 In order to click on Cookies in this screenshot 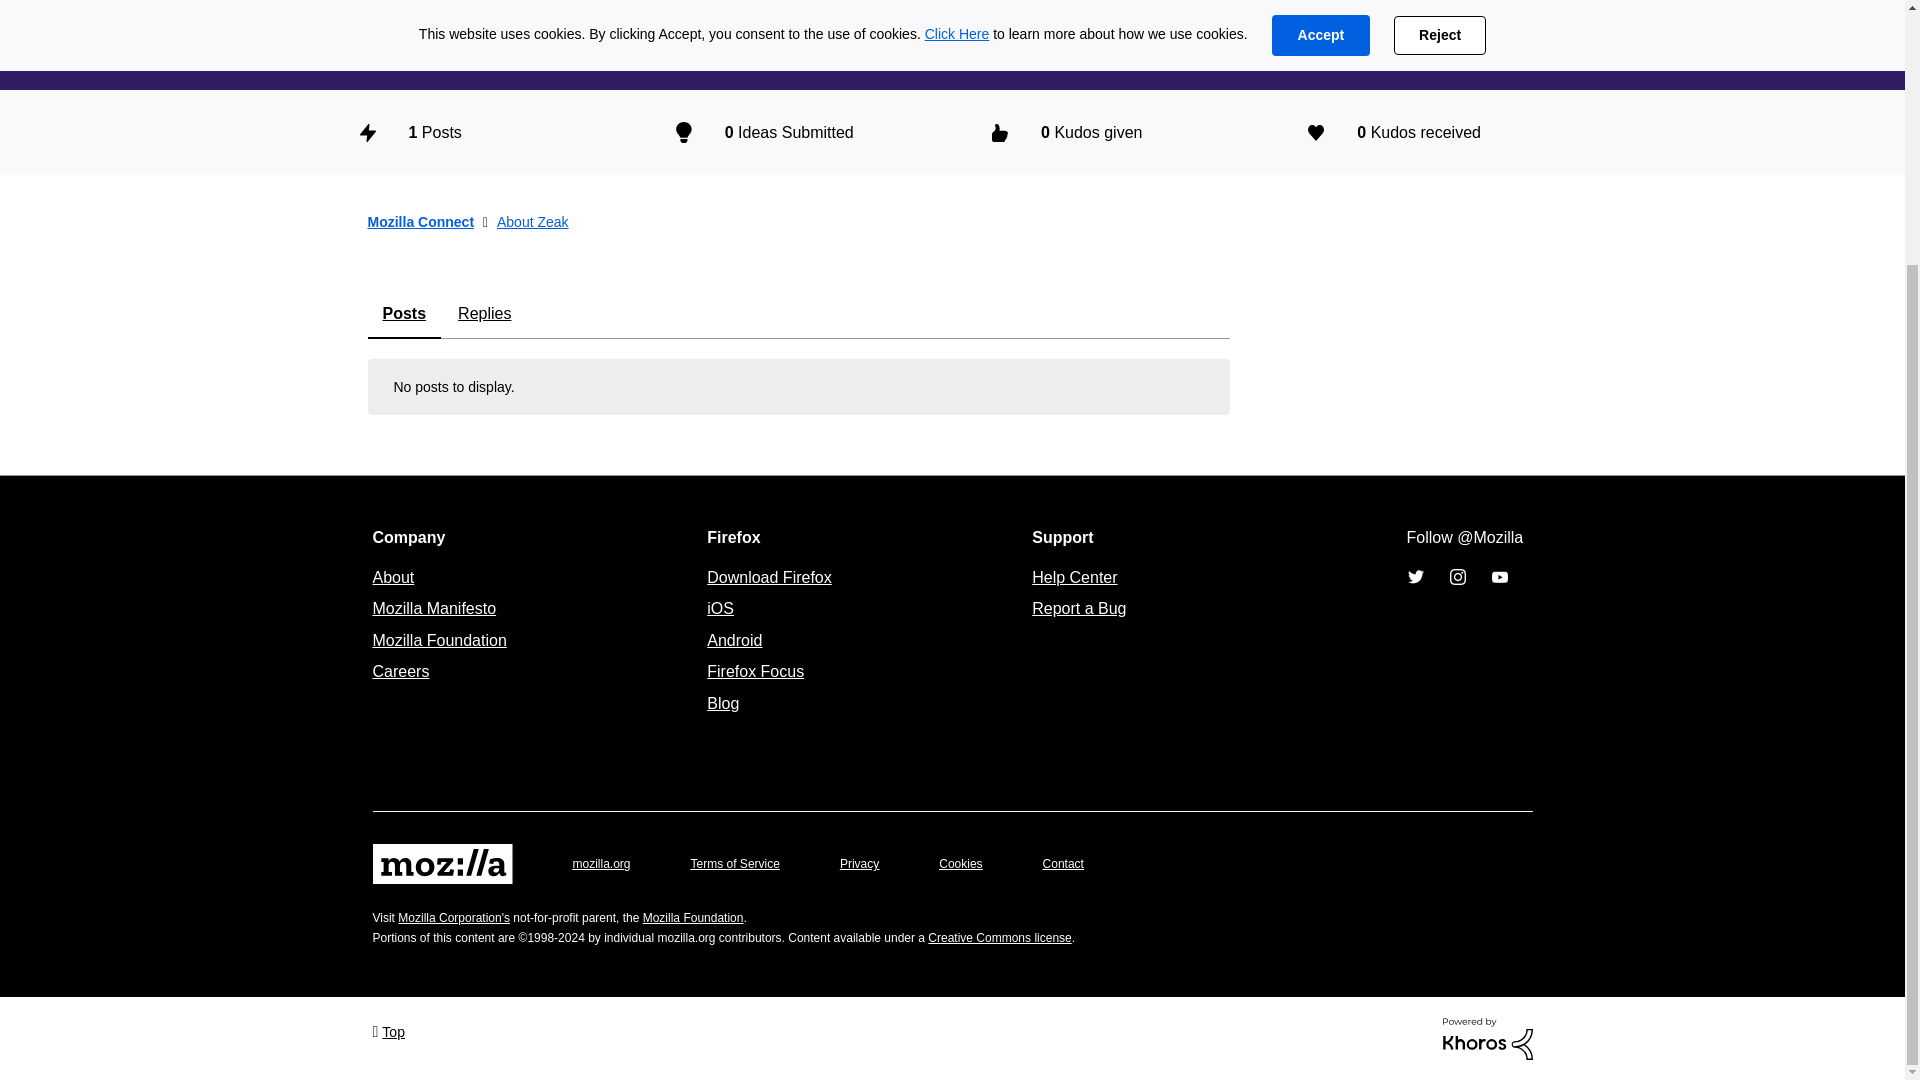, I will do `click(960, 864)`.